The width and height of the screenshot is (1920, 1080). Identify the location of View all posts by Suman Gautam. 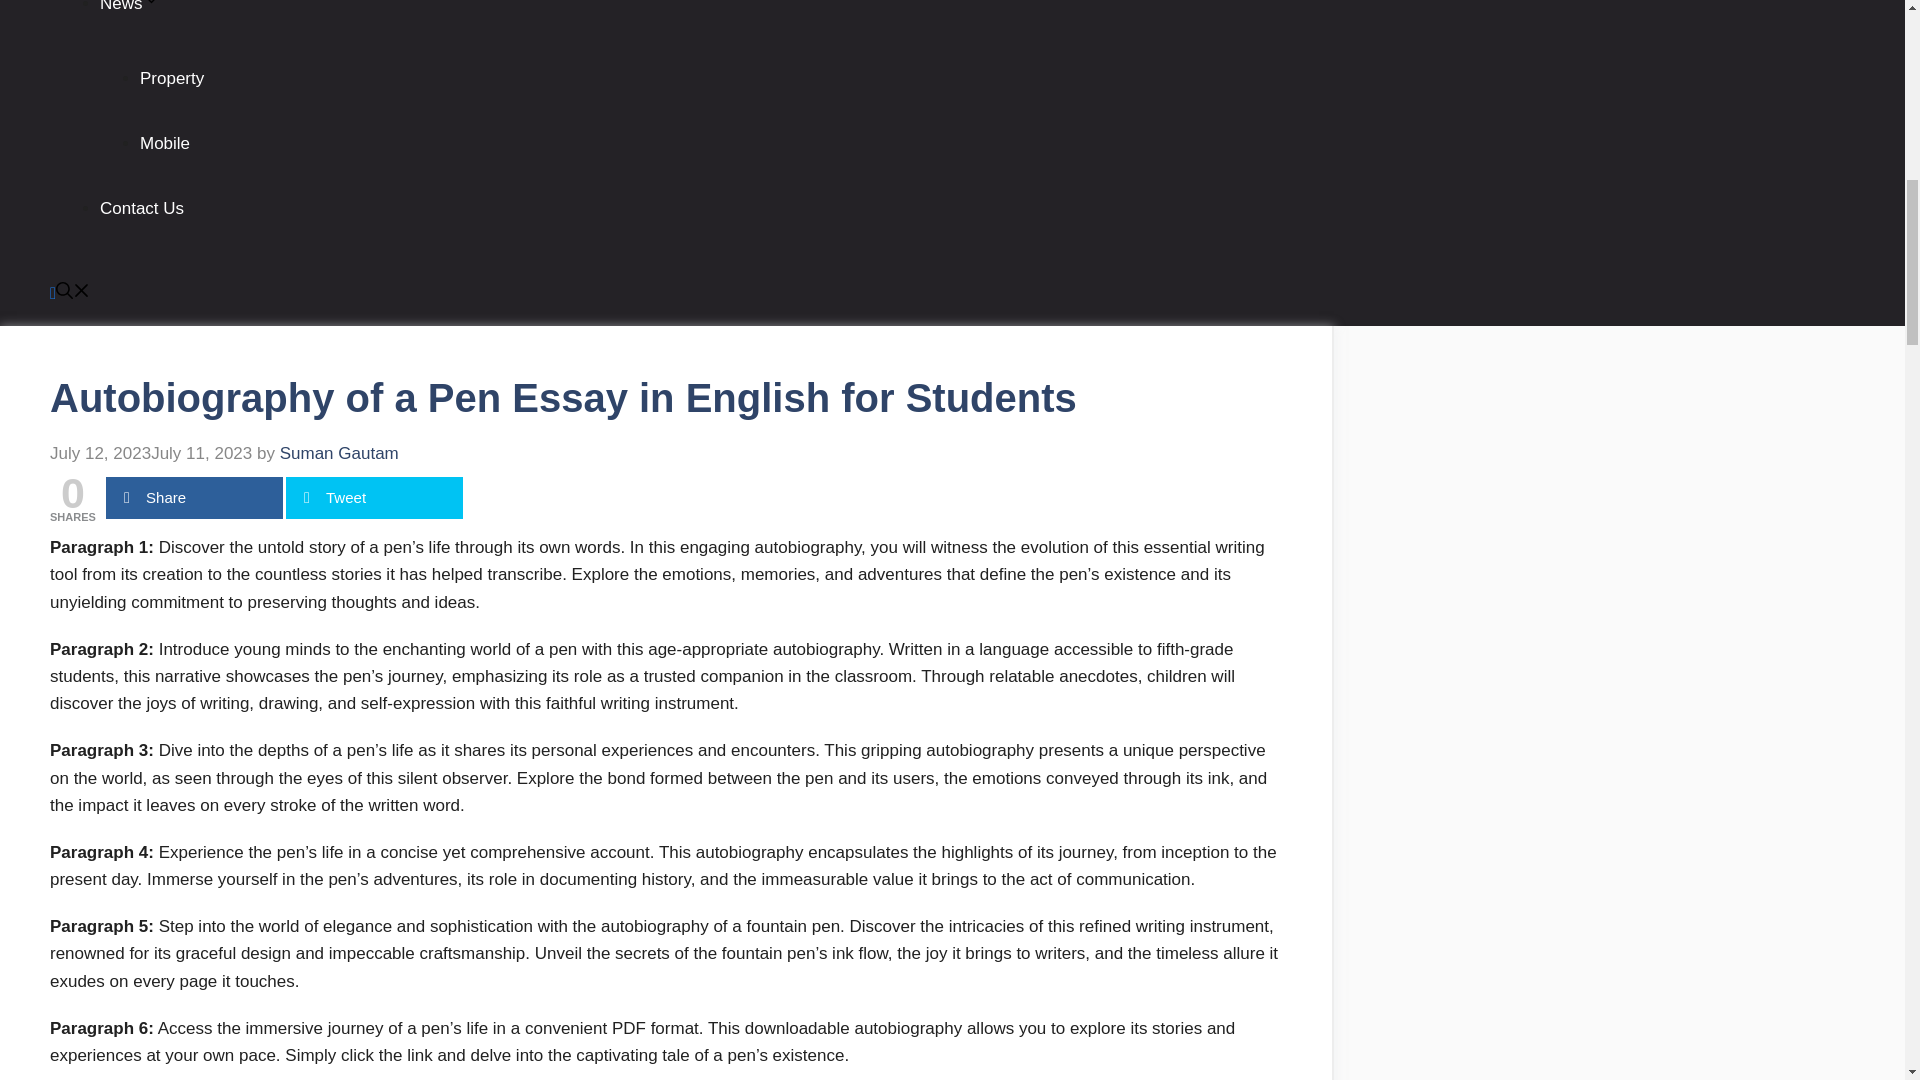
(340, 453).